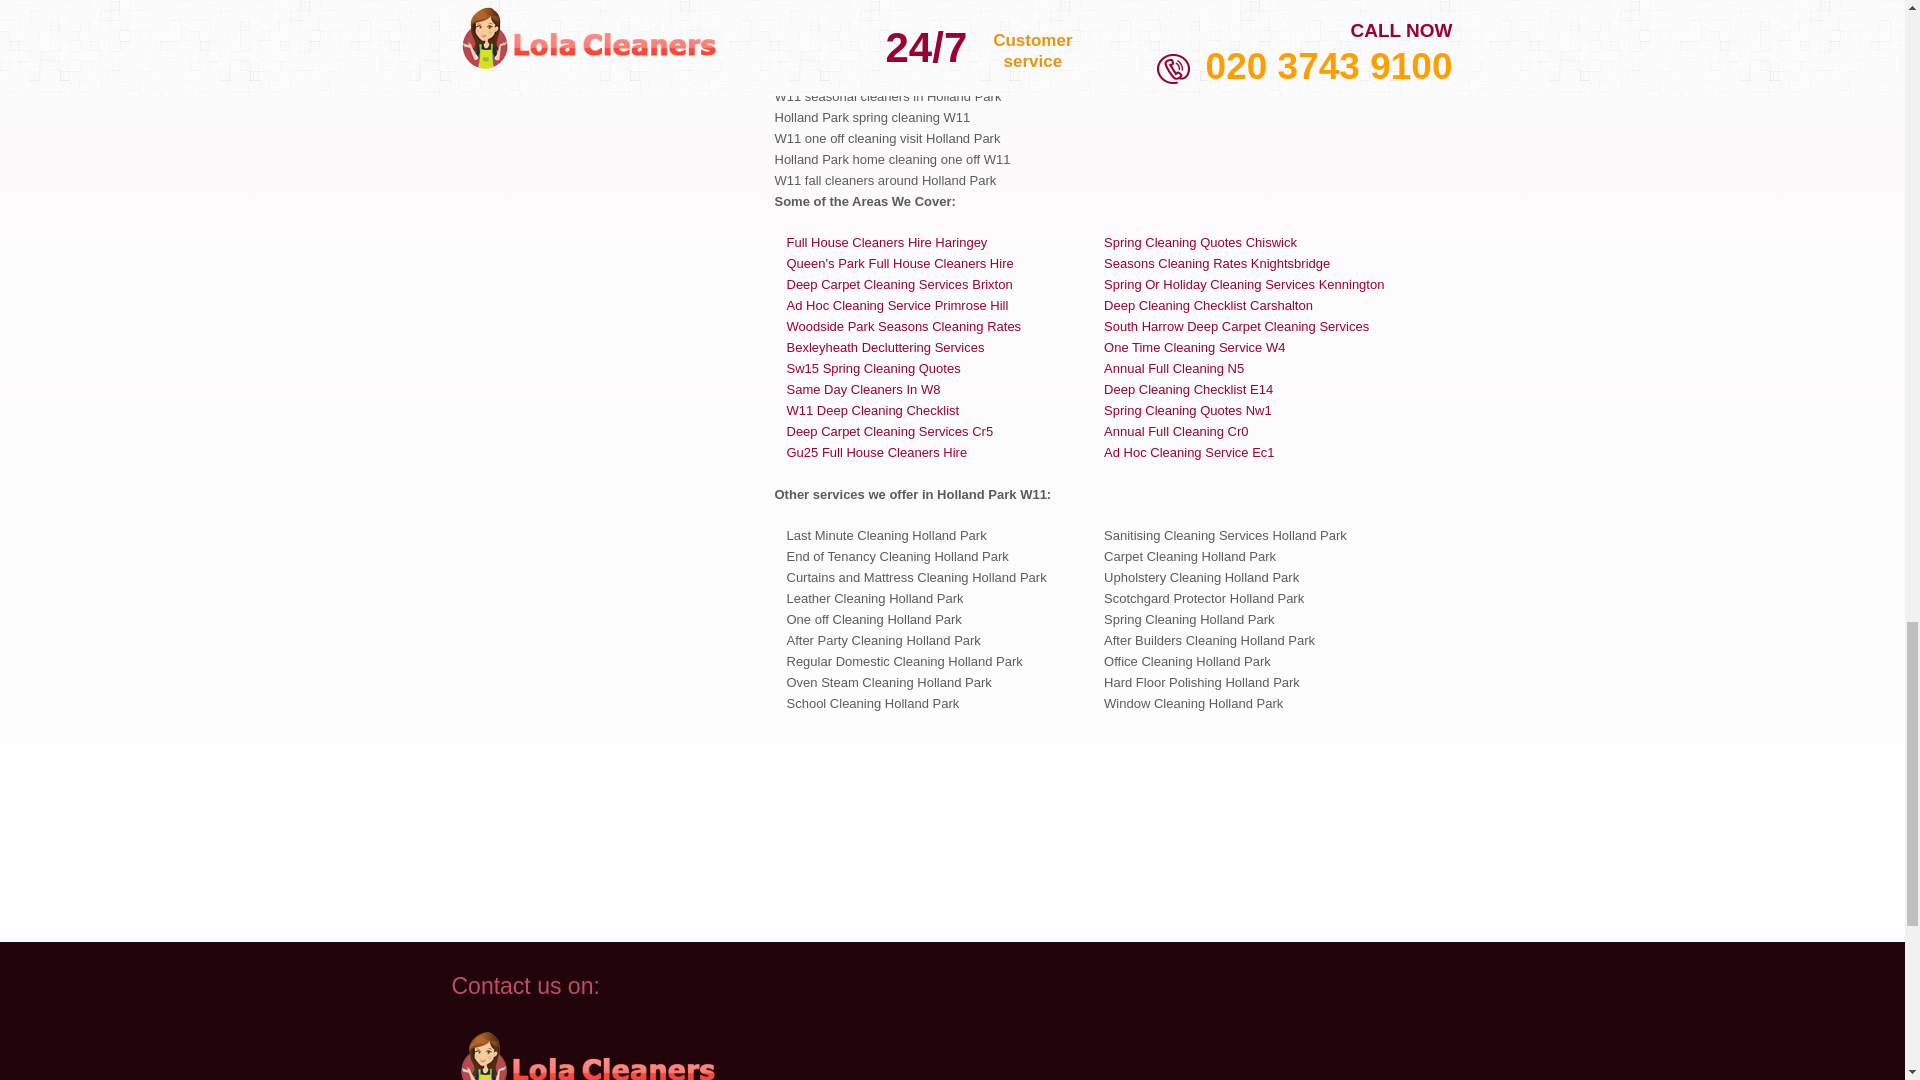 This screenshot has height=1080, width=1920. What do you see at coordinates (903, 326) in the screenshot?
I see `N12 Woodside Park Seasons Cleaning Rates` at bounding box center [903, 326].